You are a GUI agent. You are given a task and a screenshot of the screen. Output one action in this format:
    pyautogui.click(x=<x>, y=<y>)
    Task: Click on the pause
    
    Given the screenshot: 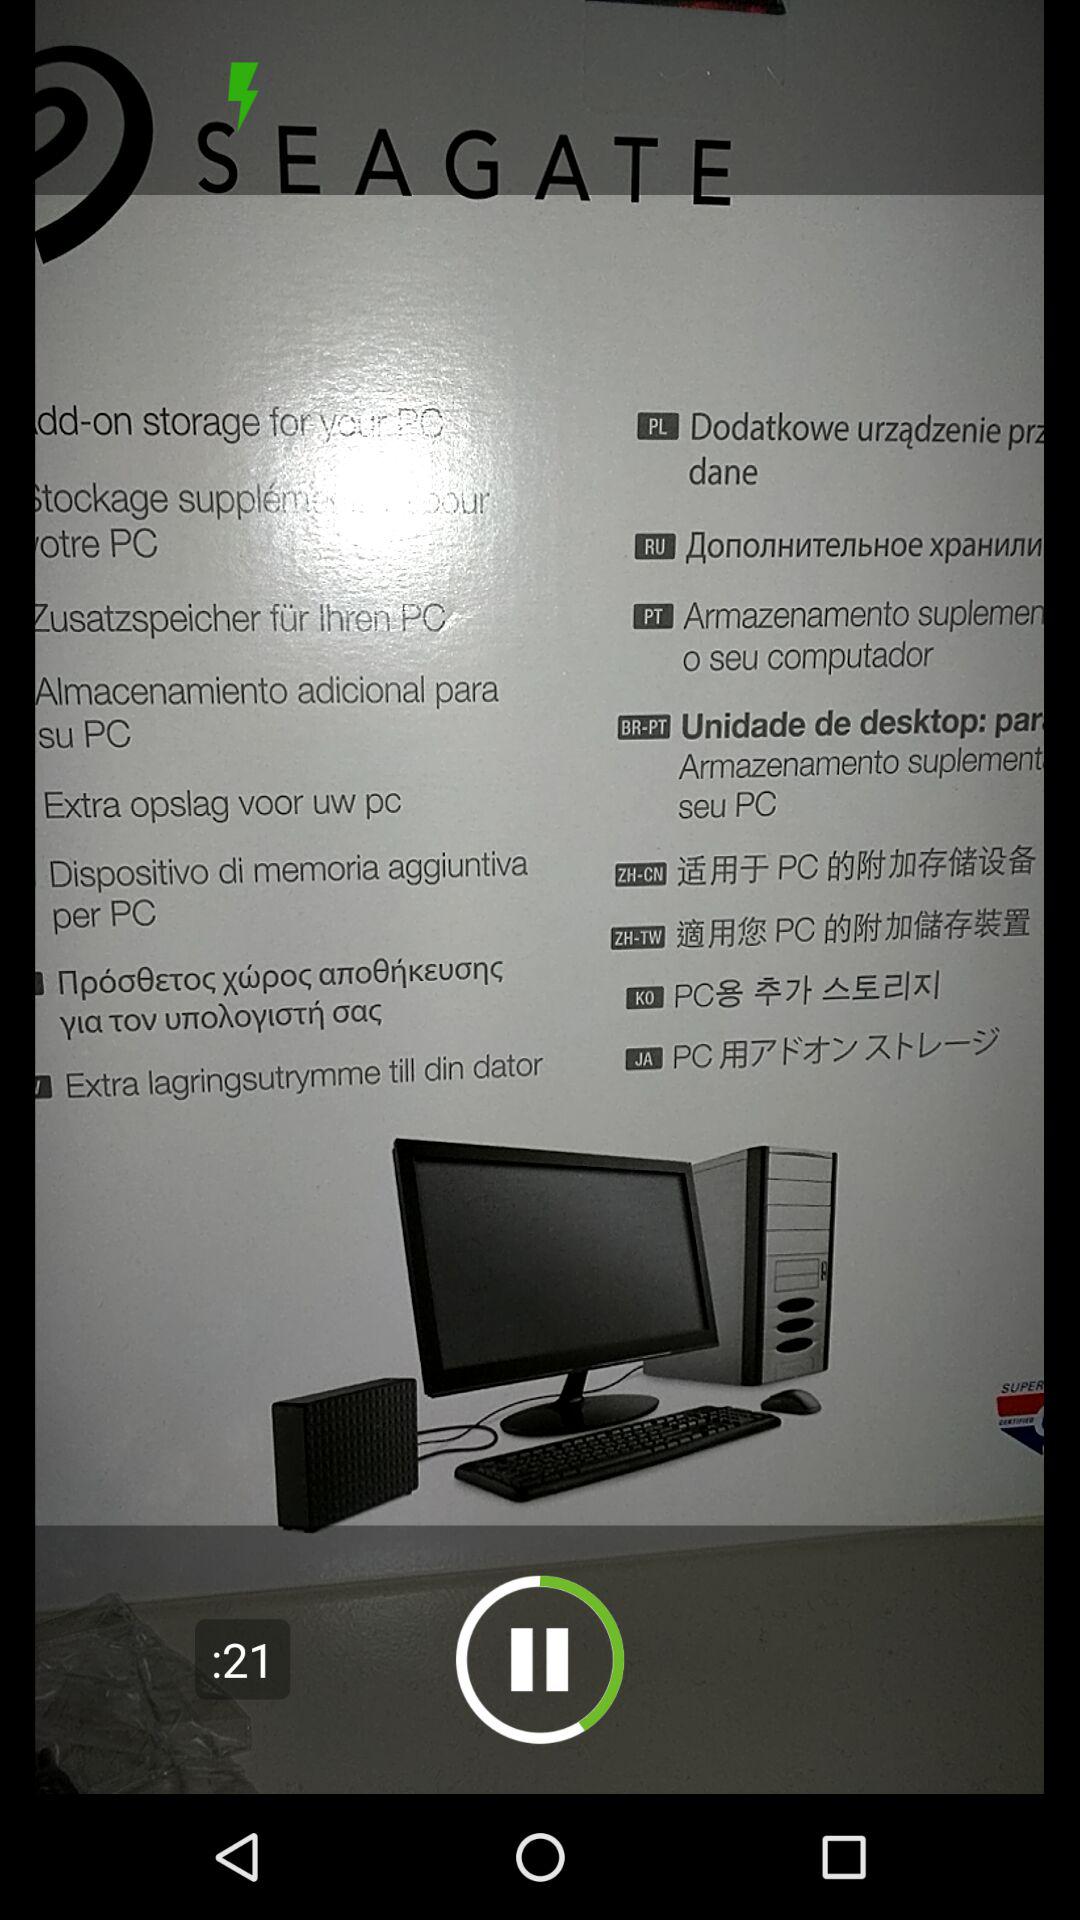 What is the action you would take?
    pyautogui.click(x=540, y=1660)
    